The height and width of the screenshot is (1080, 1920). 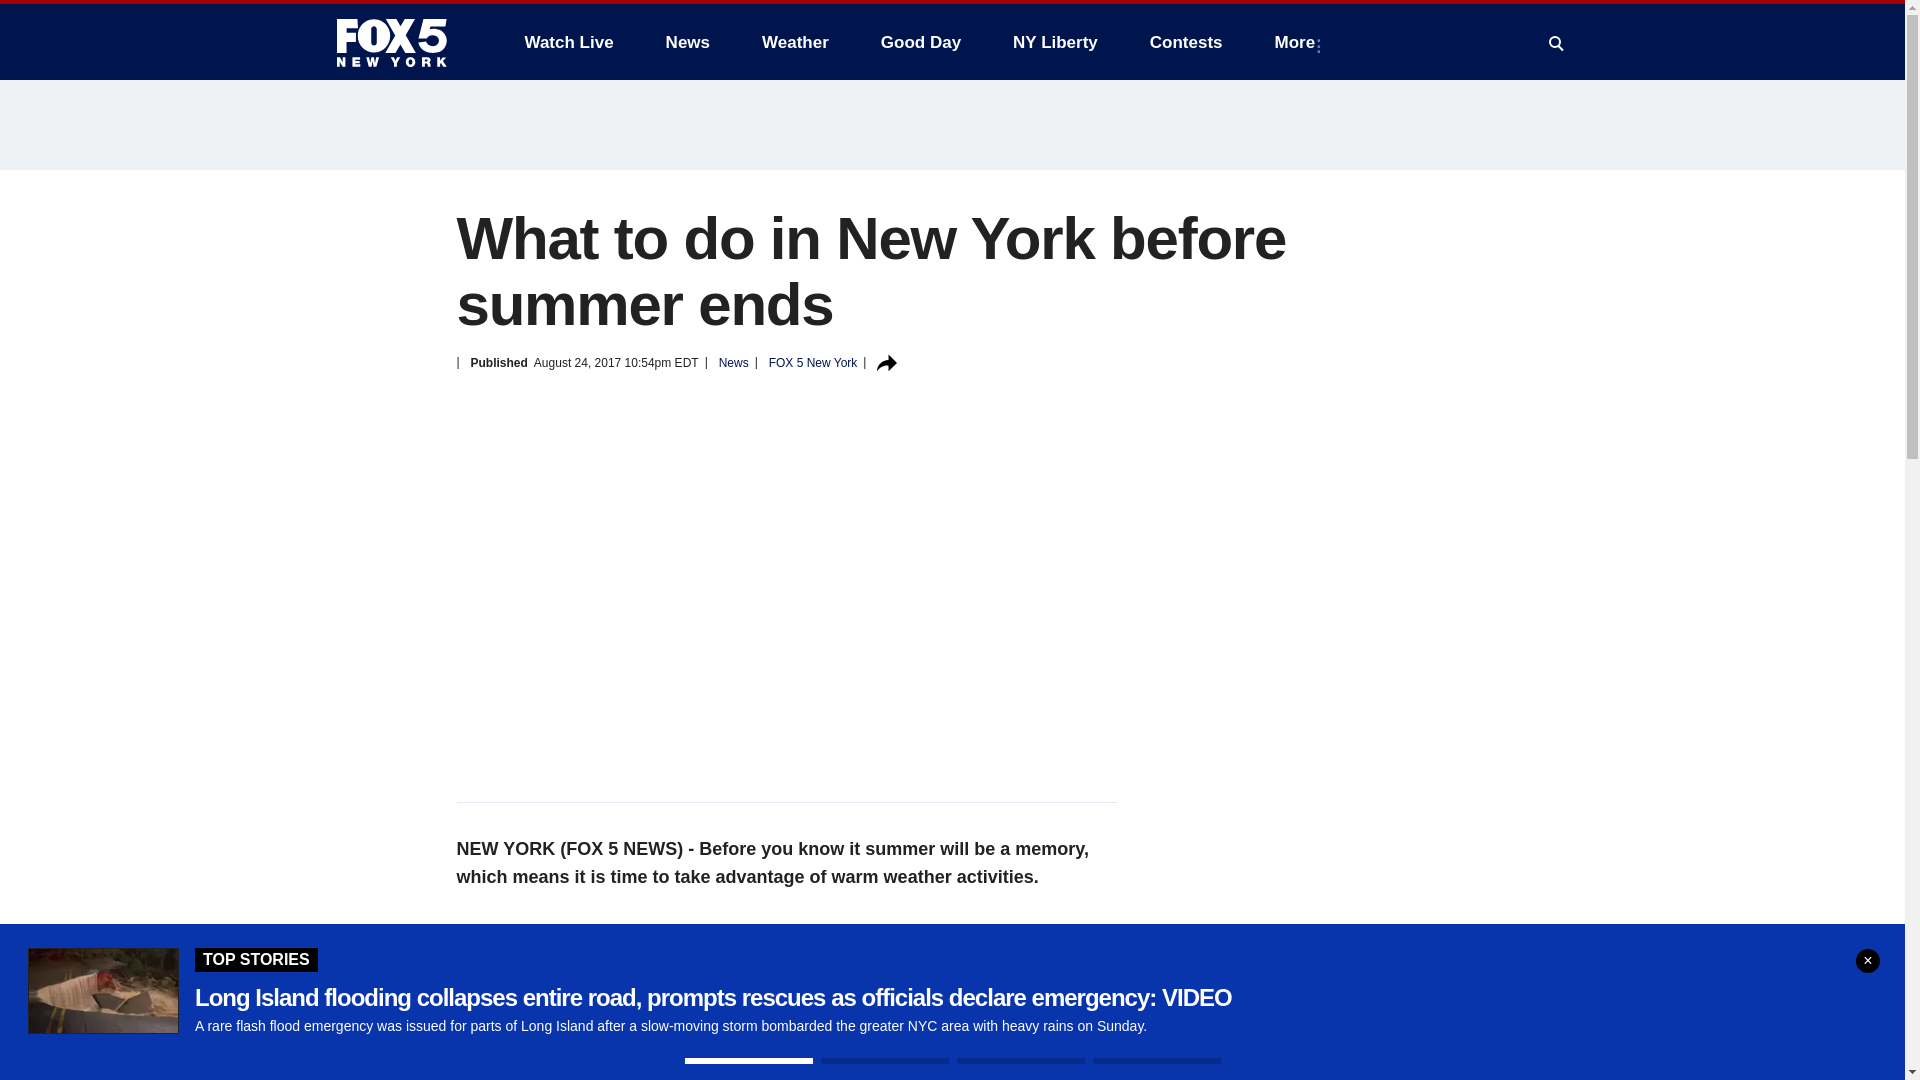 What do you see at coordinates (1054, 42) in the screenshot?
I see `NY Liberty` at bounding box center [1054, 42].